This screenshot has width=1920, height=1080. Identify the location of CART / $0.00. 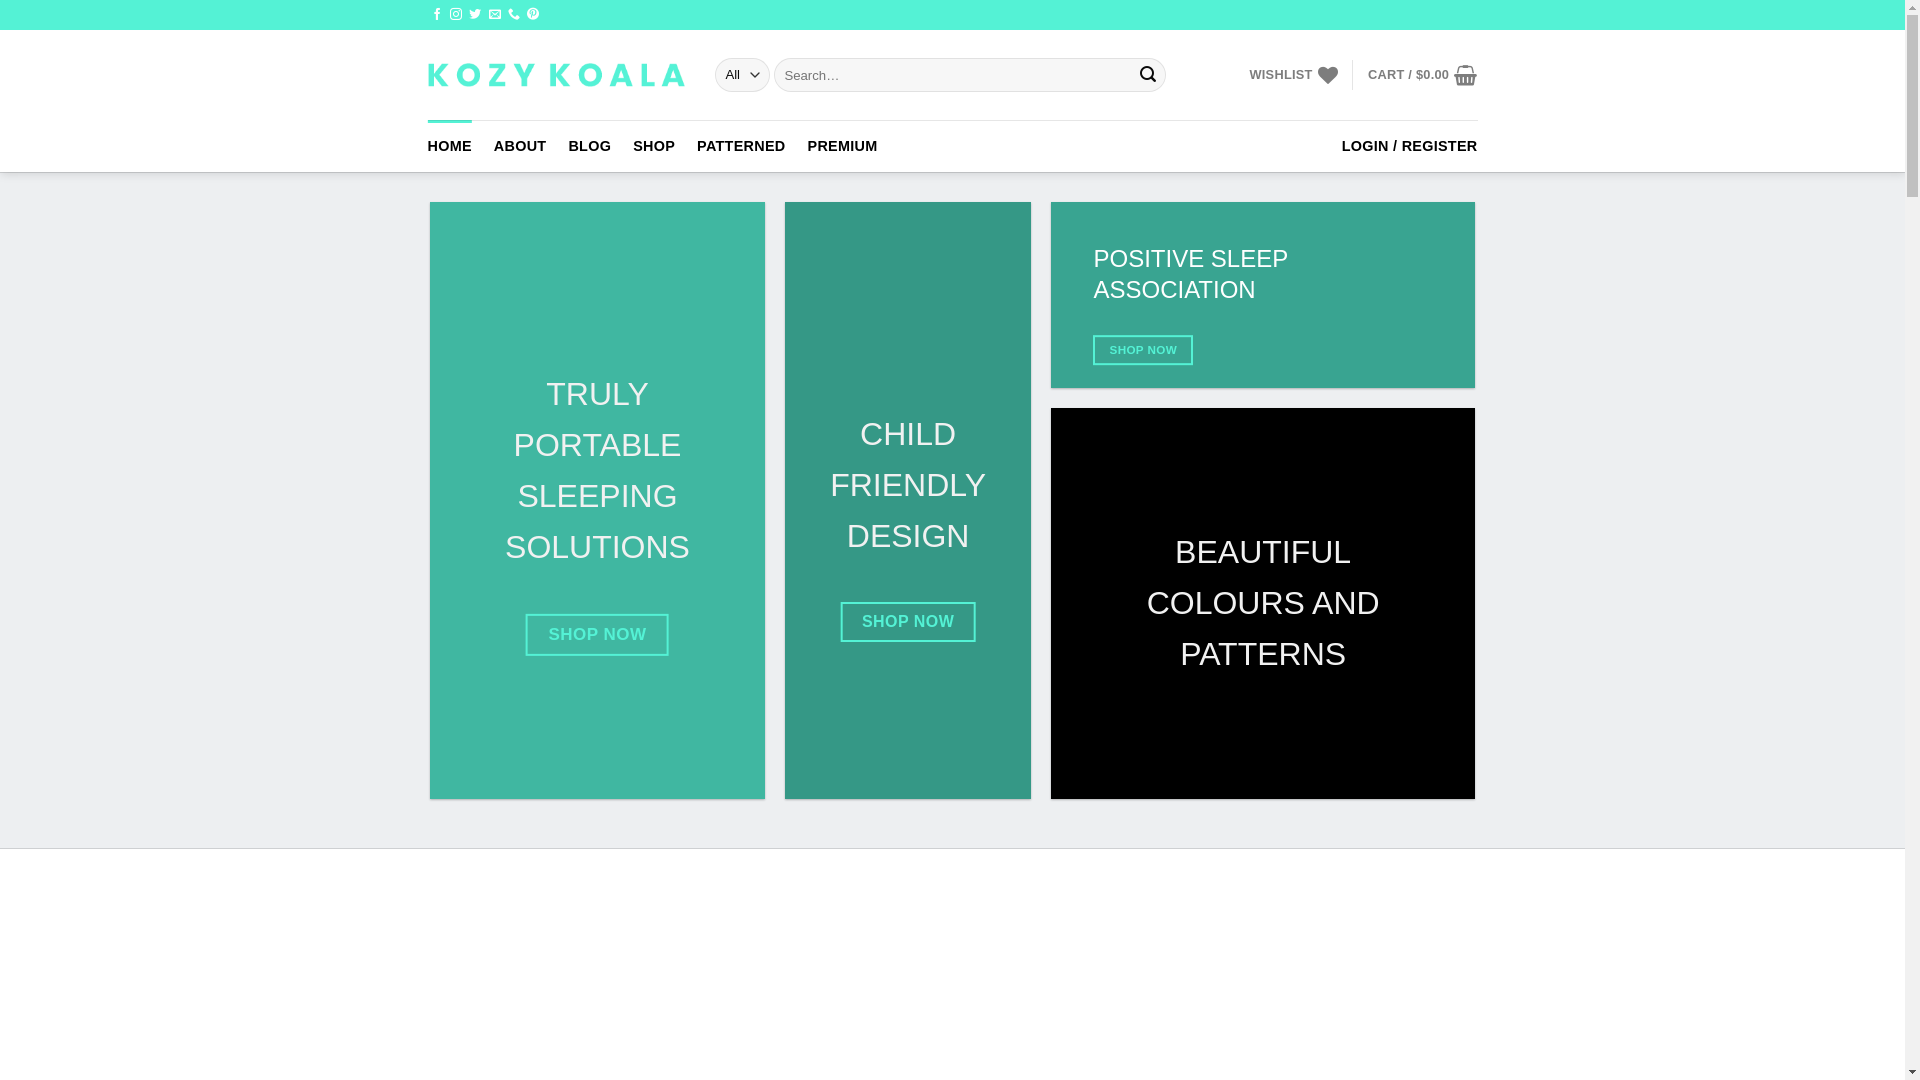
(1423, 75).